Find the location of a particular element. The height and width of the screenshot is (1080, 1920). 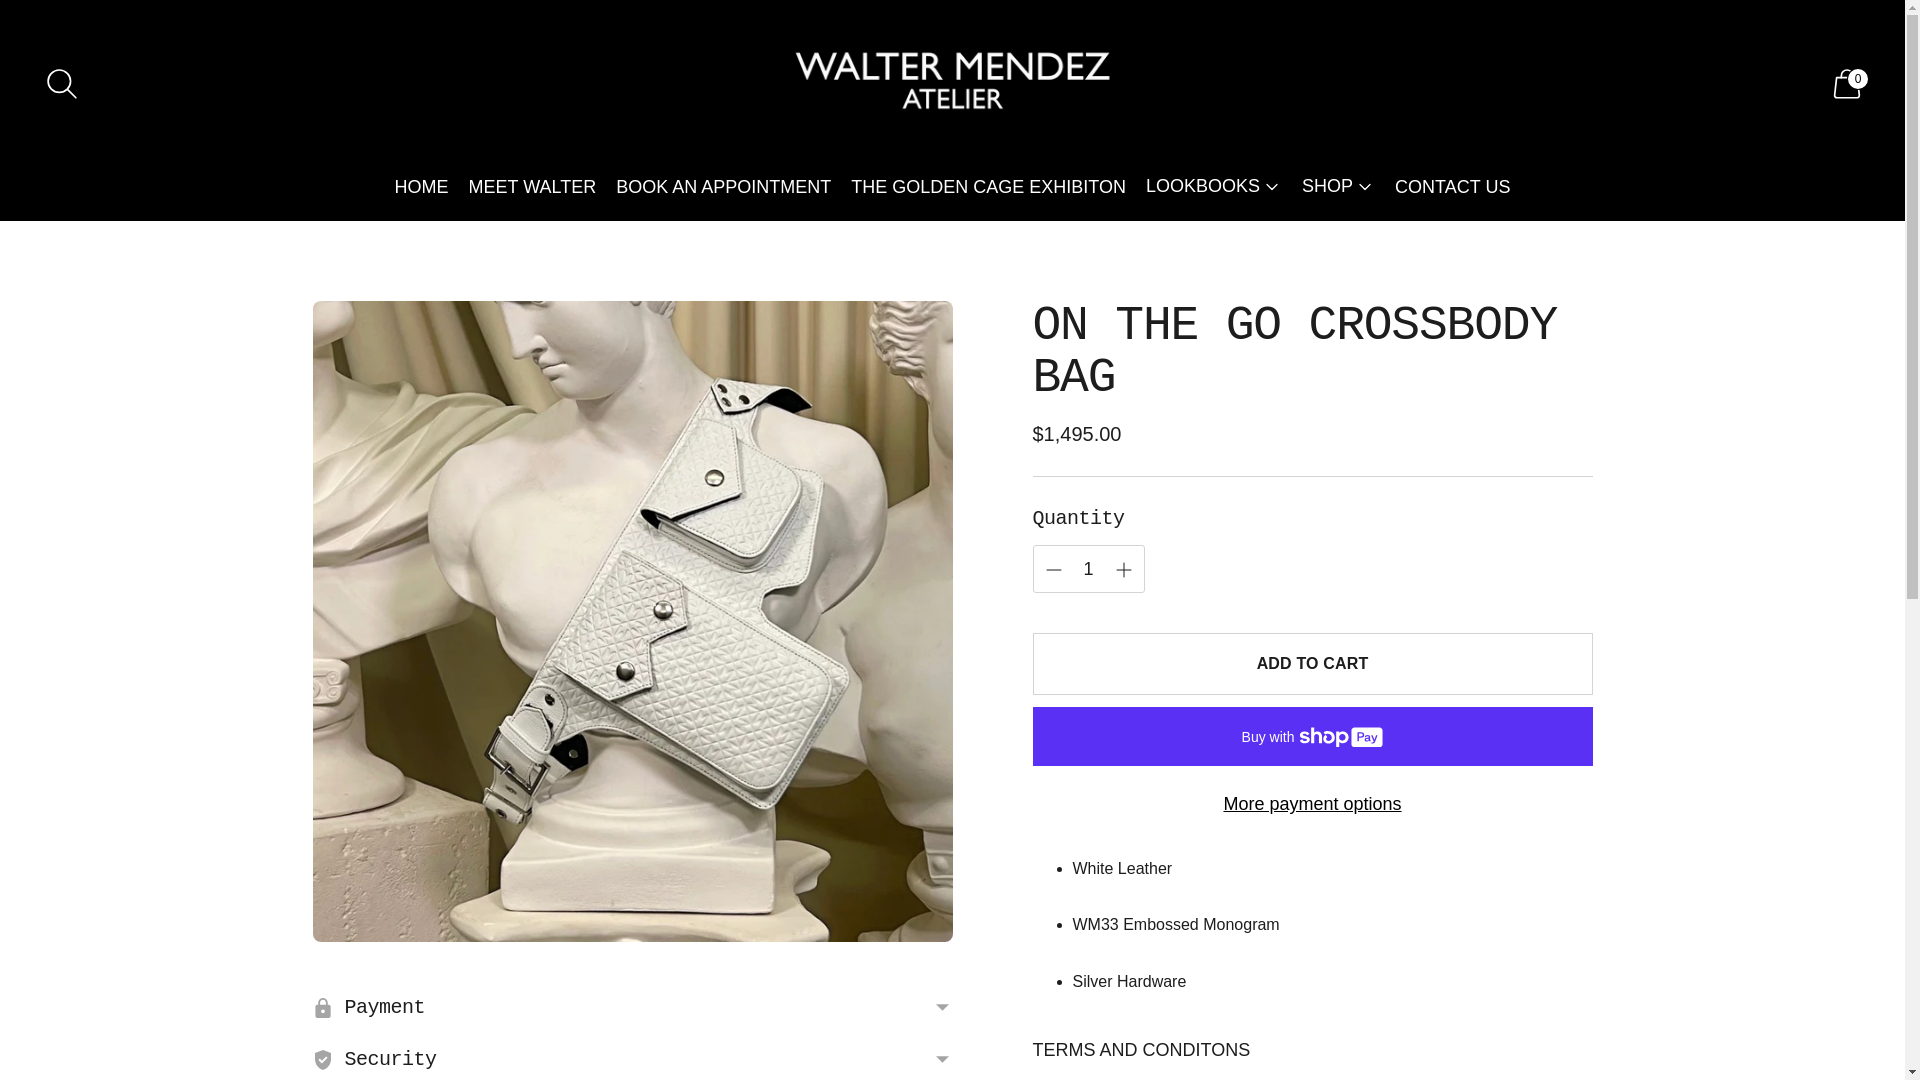

BOOK AN APPOINTMENT is located at coordinates (724, 187).